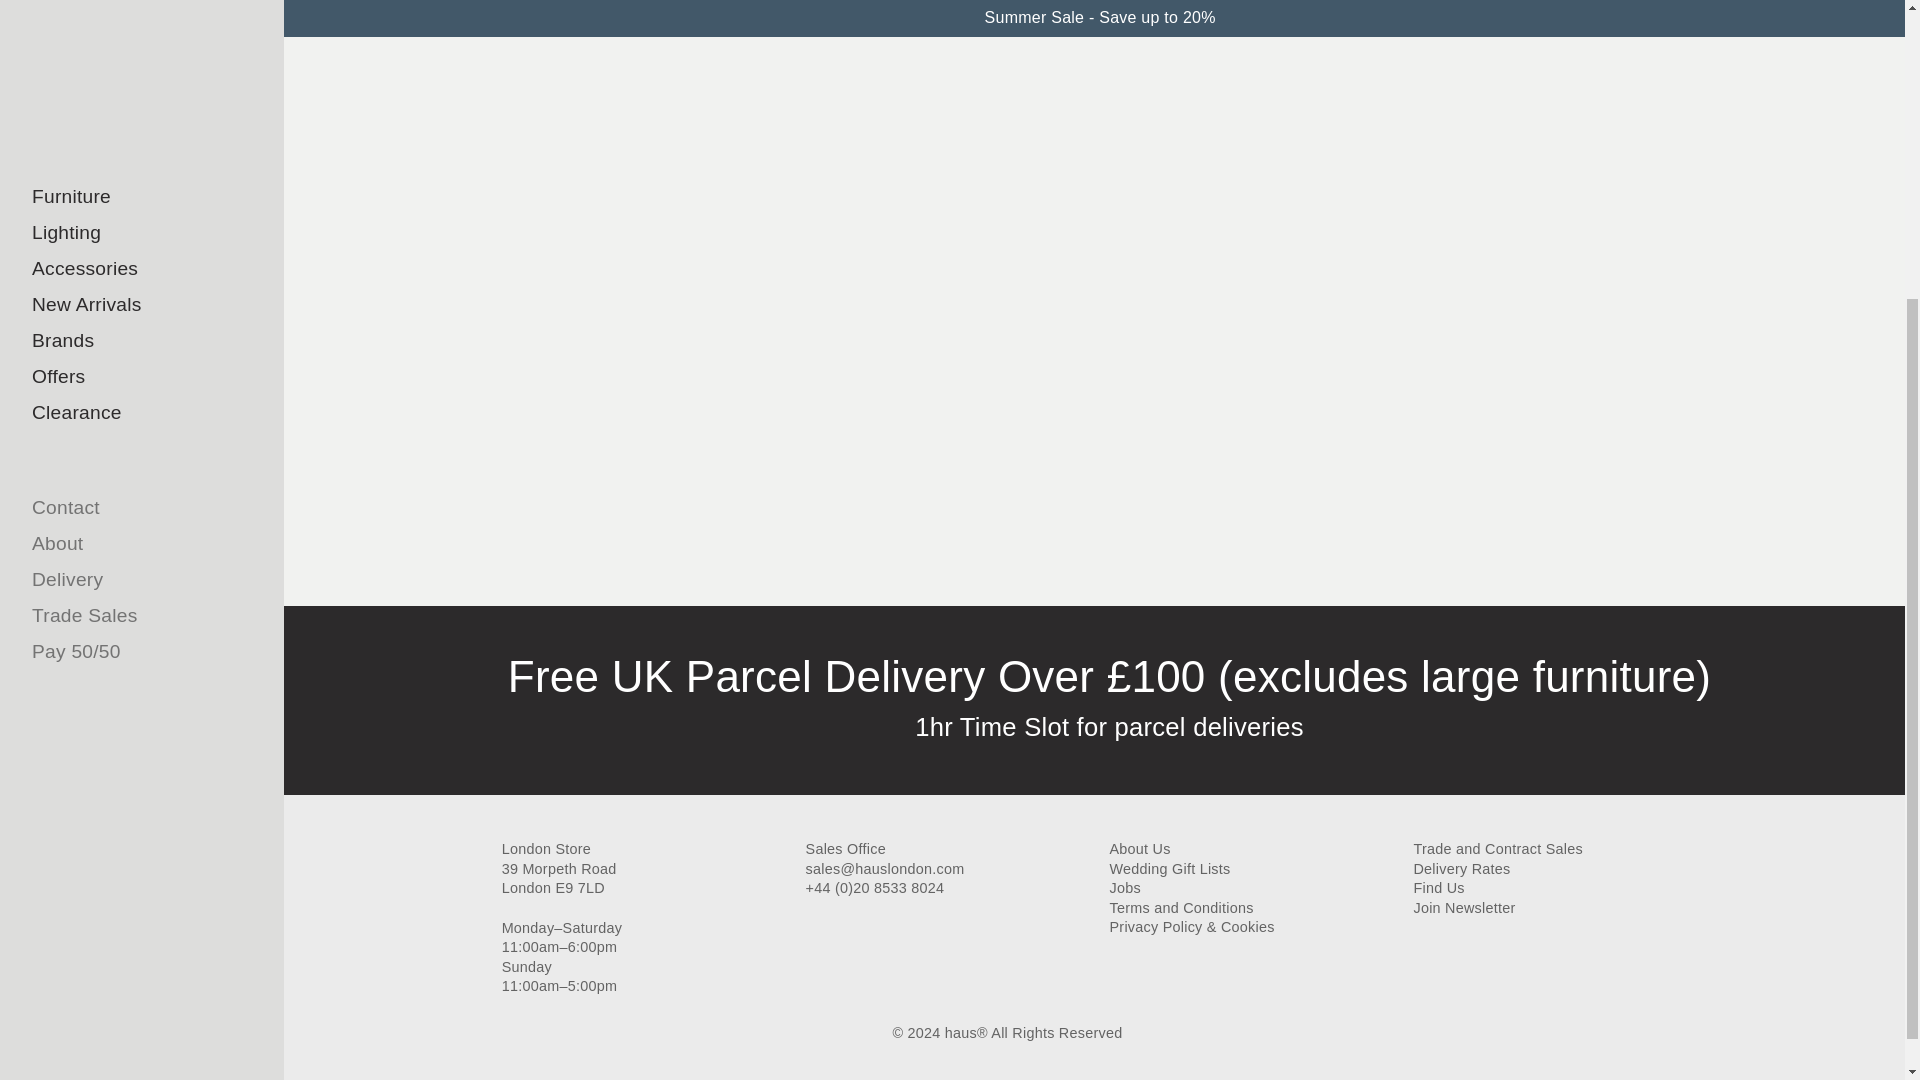  Describe the element at coordinates (100, 144) in the screenshot. I see `Storage` at that location.